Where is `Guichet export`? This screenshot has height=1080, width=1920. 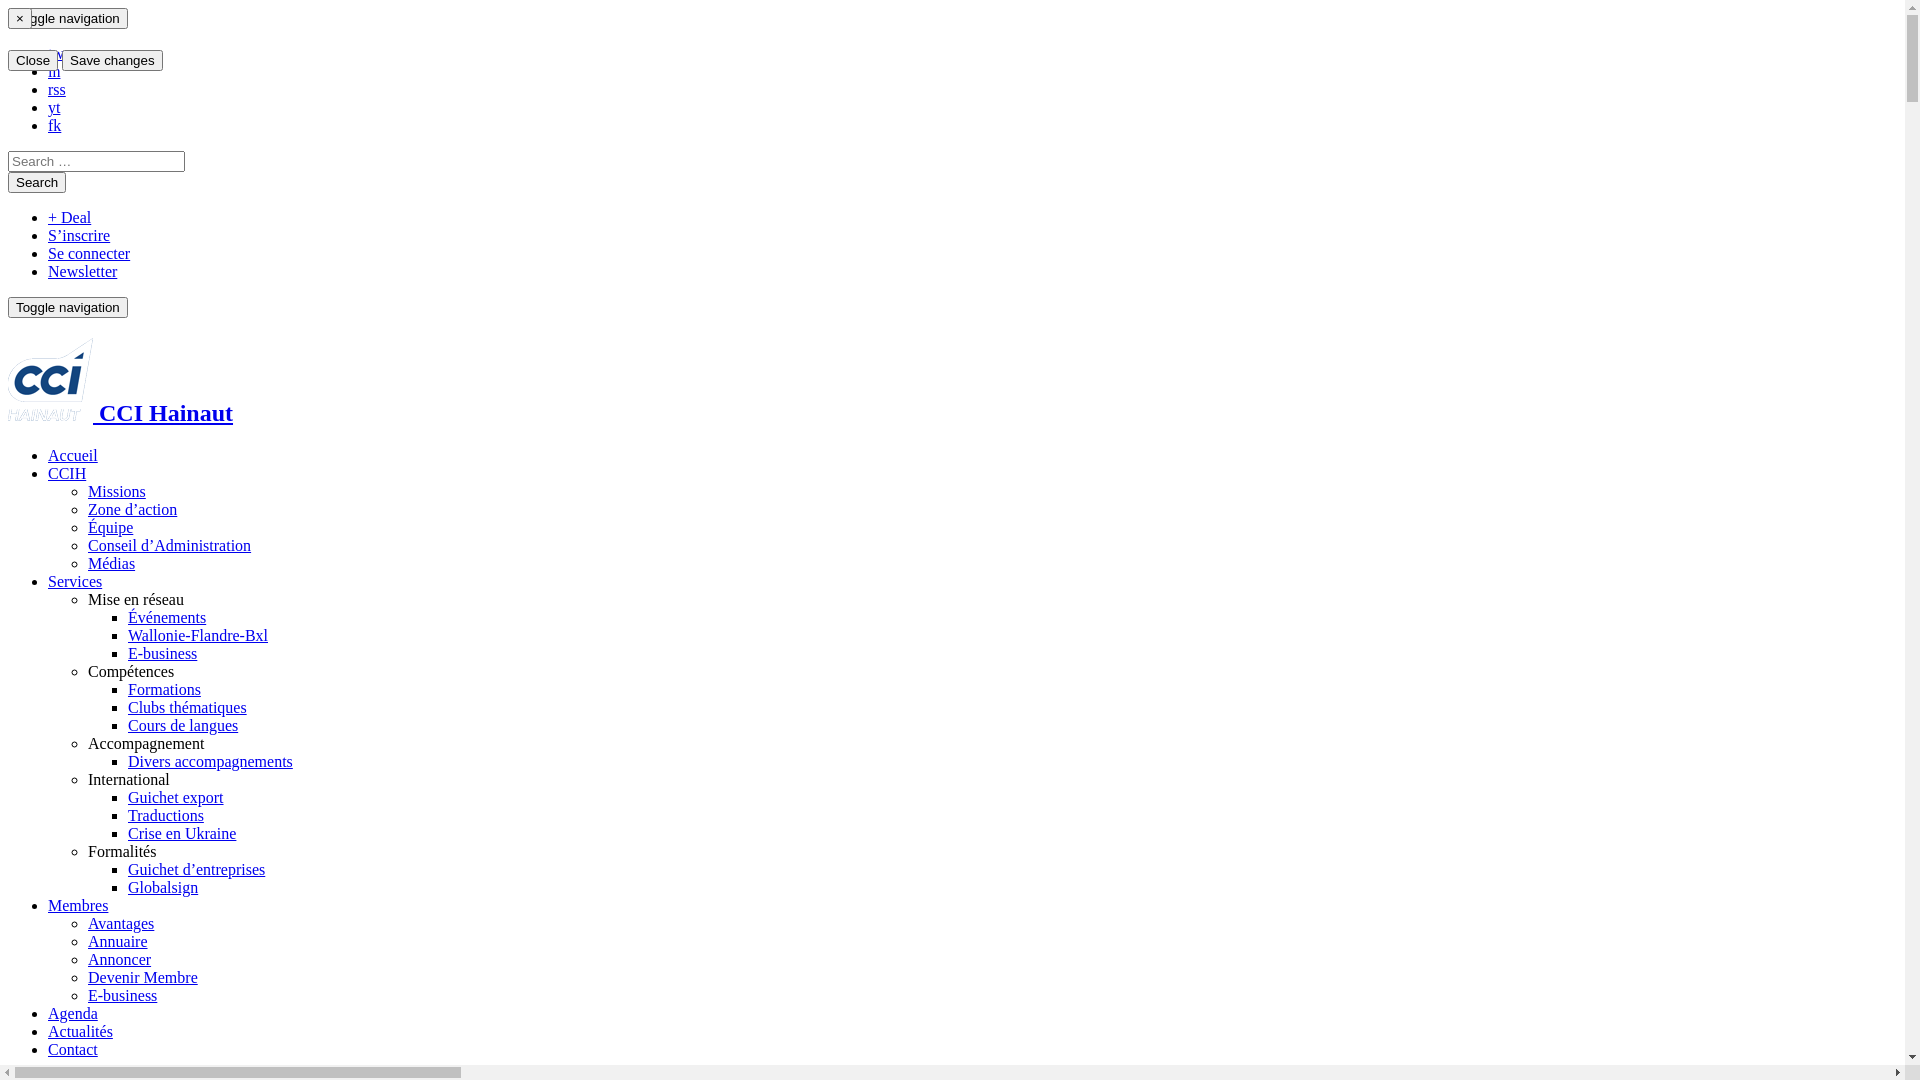 Guichet export is located at coordinates (176, 798).